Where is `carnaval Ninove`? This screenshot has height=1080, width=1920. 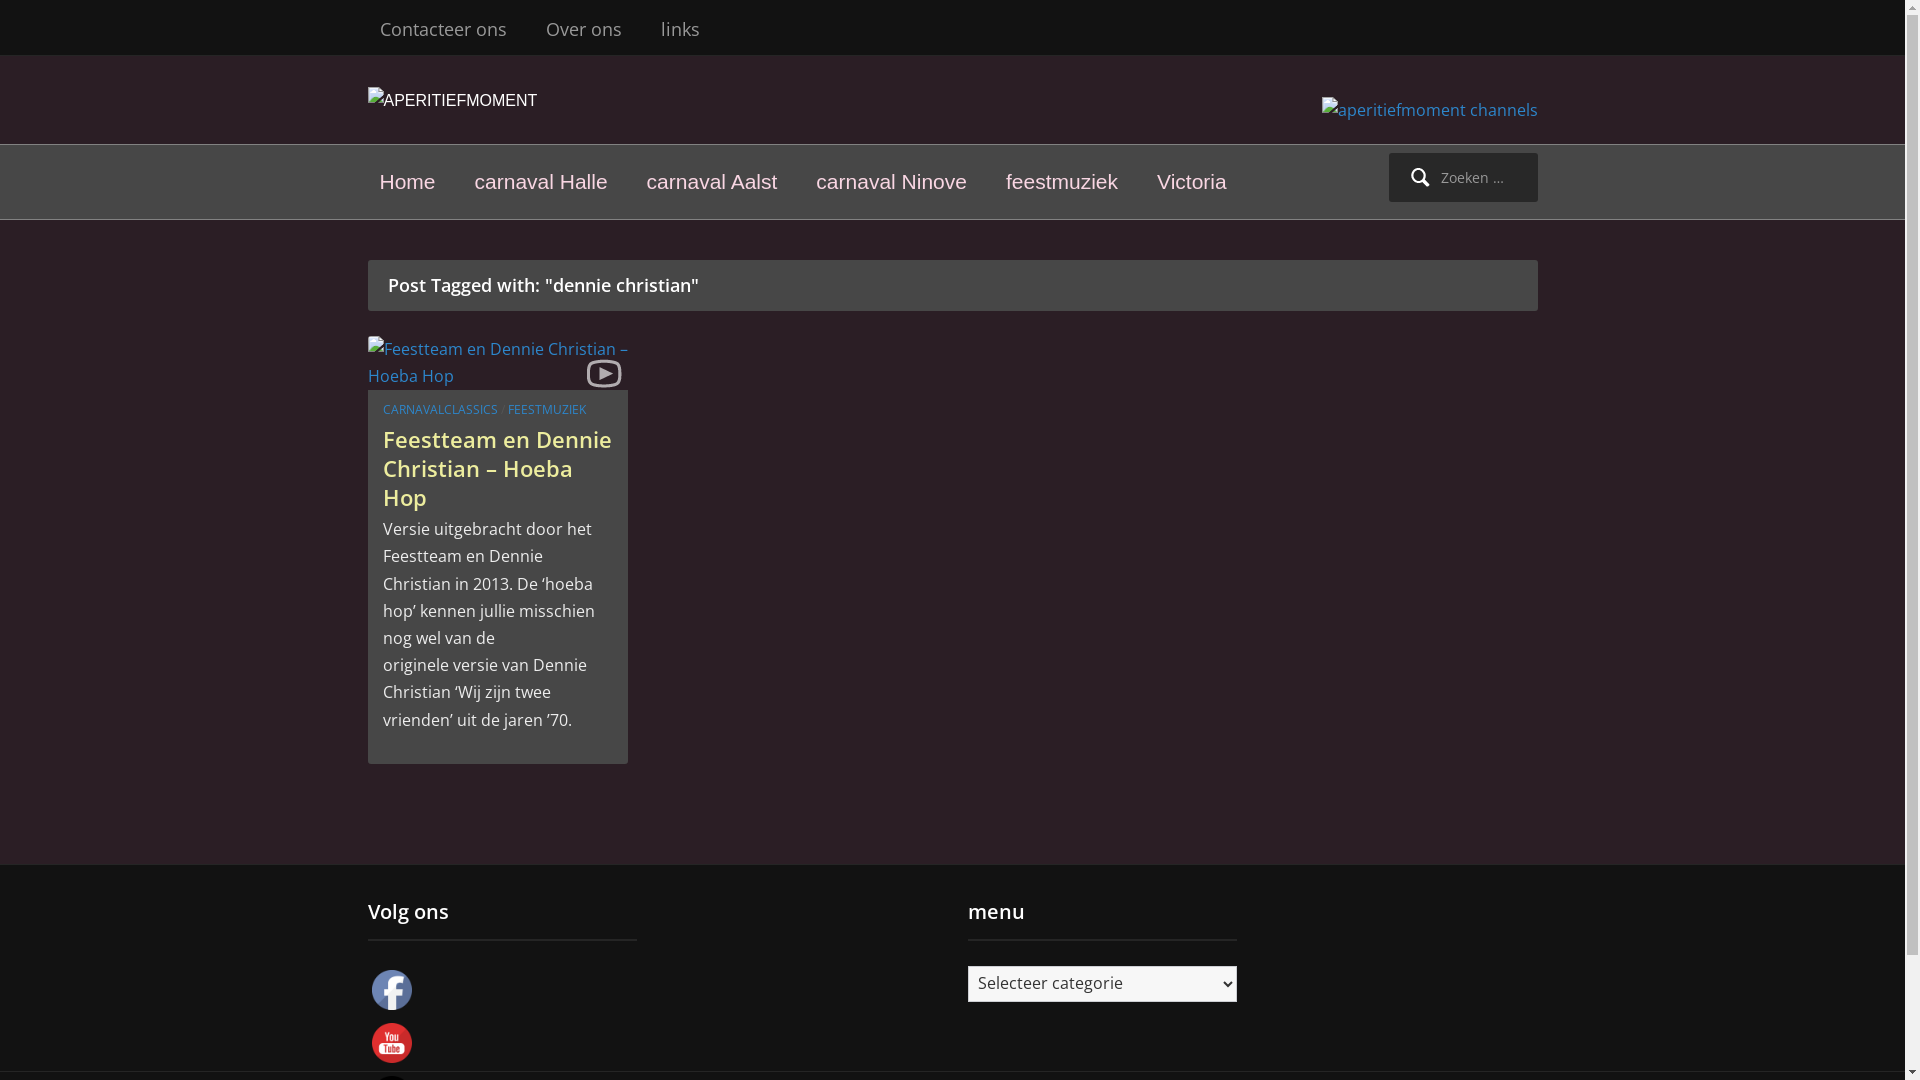
carnaval Ninove is located at coordinates (892, 182).